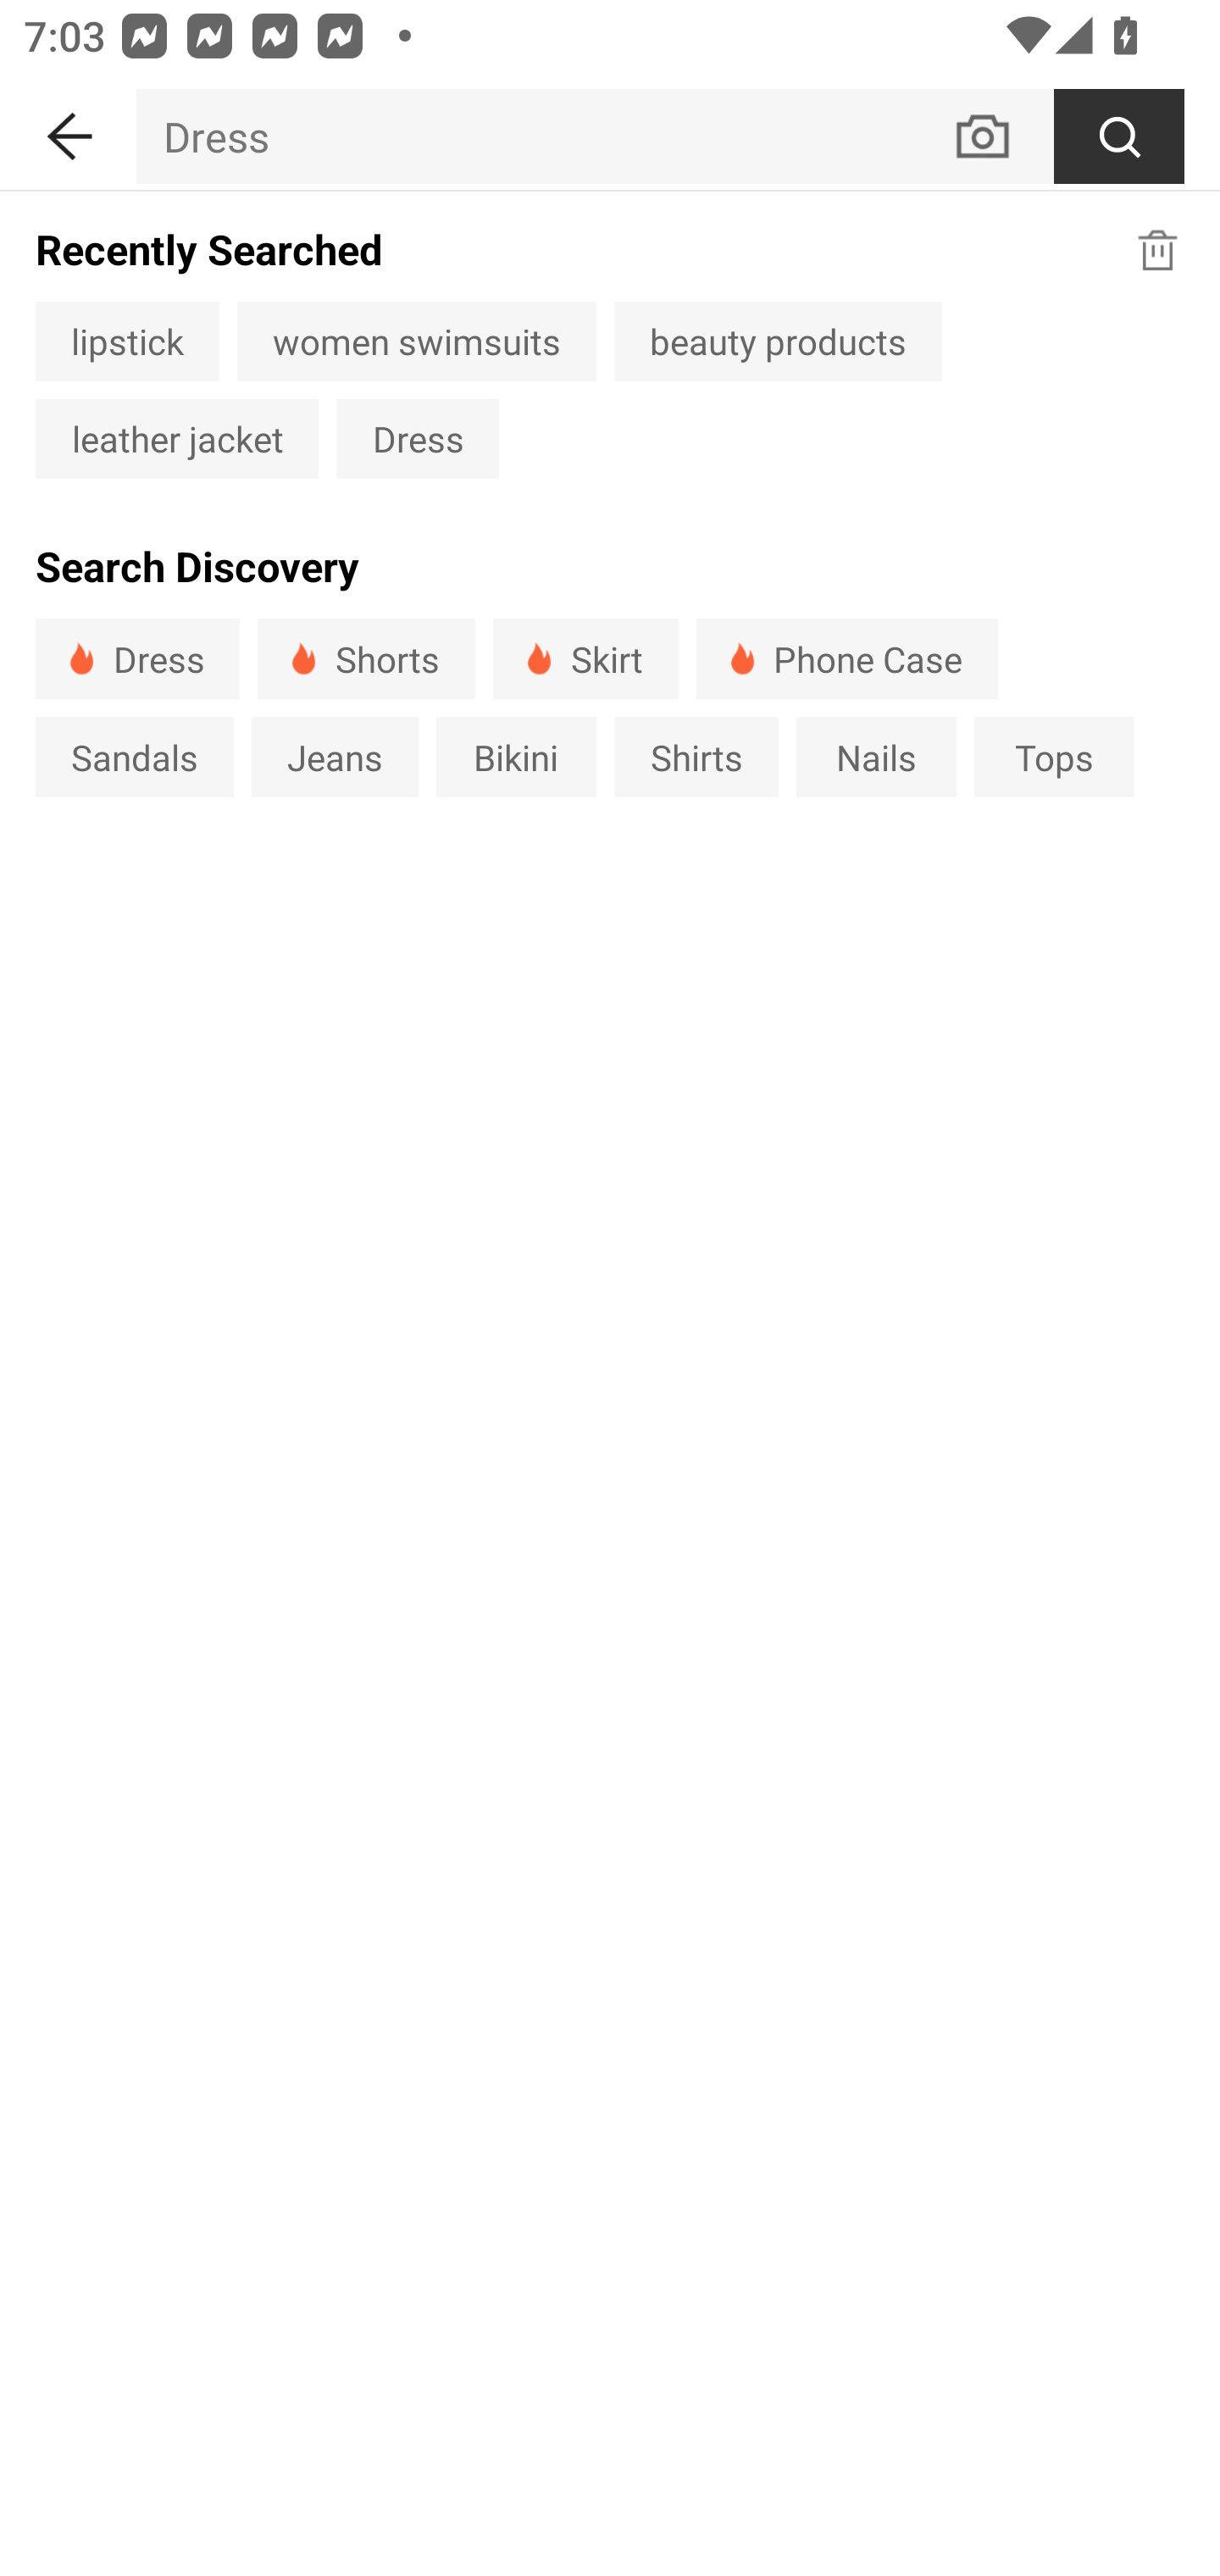  What do you see at coordinates (1054, 758) in the screenshot?
I see `Tops` at bounding box center [1054, 758].